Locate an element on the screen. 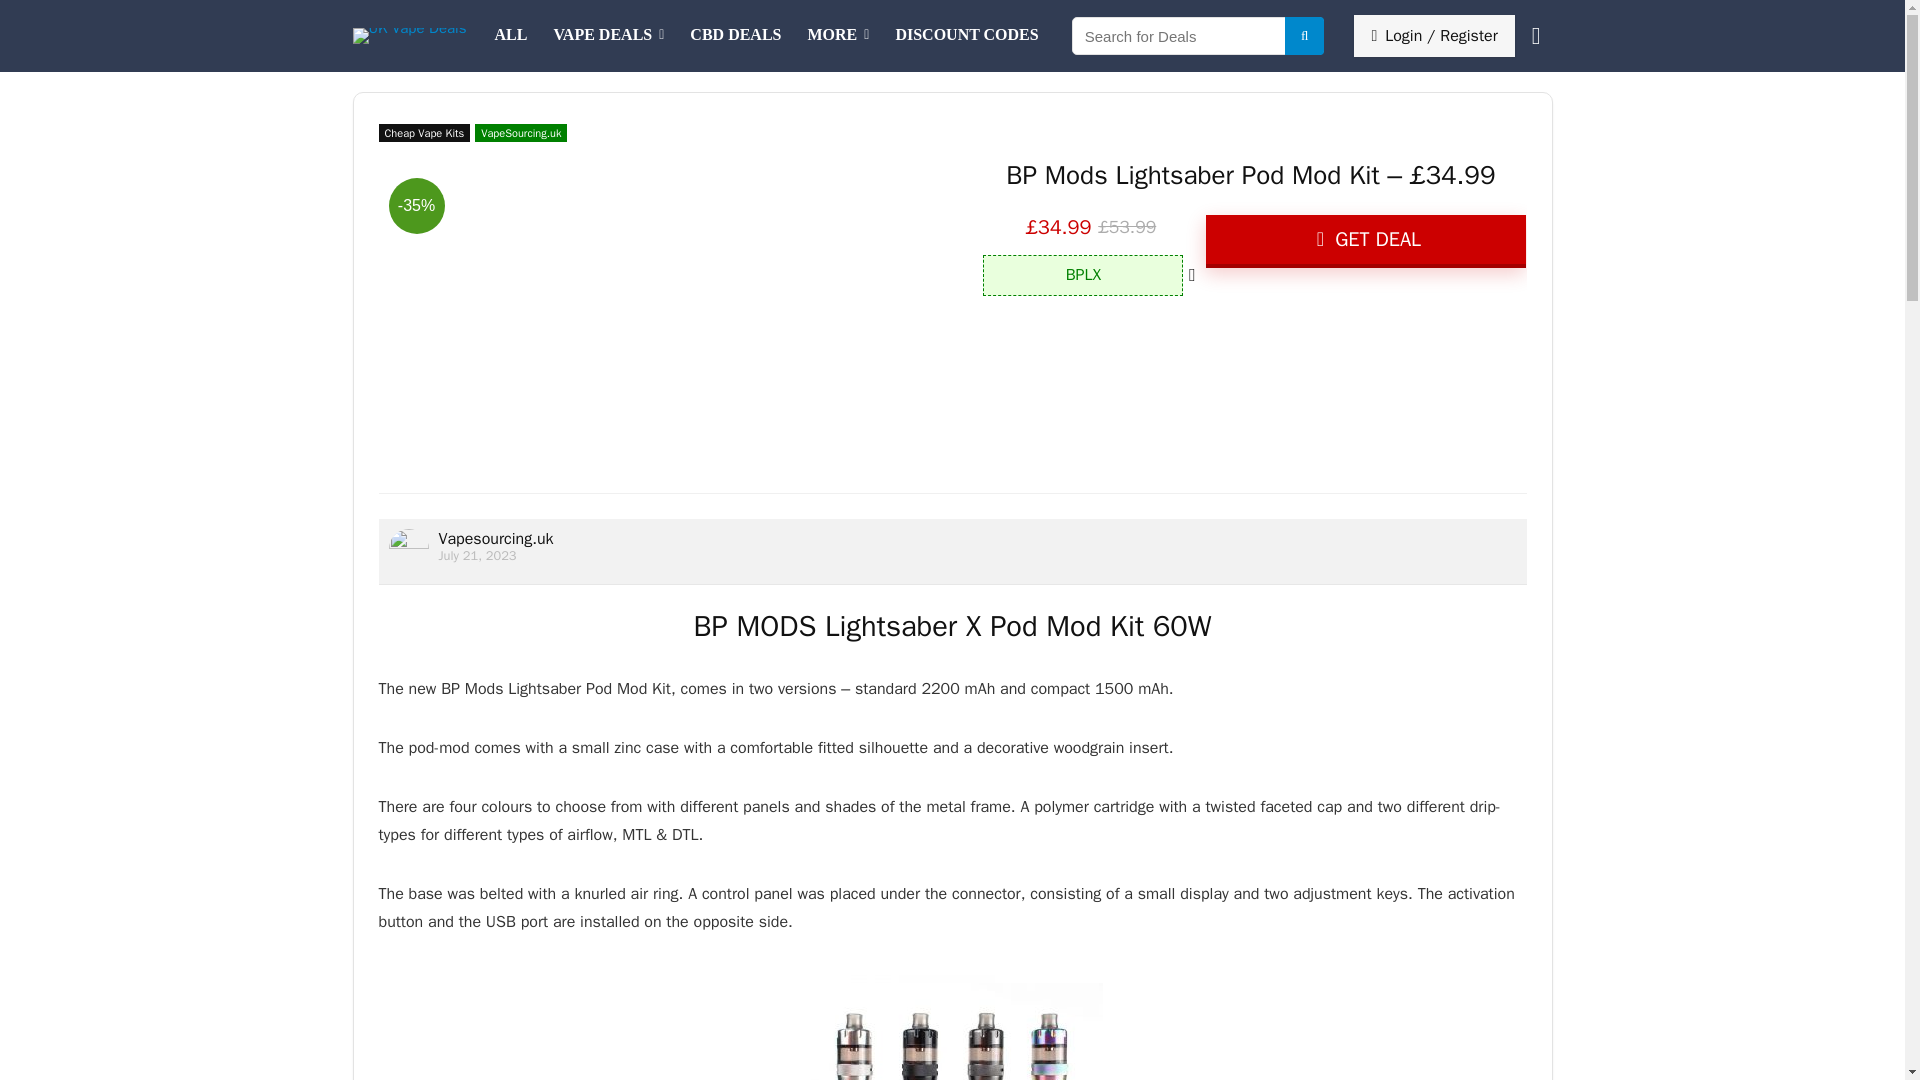 The image size is (1920, 1080). View all posts in VapeSourcing.uk is located at coordinates (520, 132).